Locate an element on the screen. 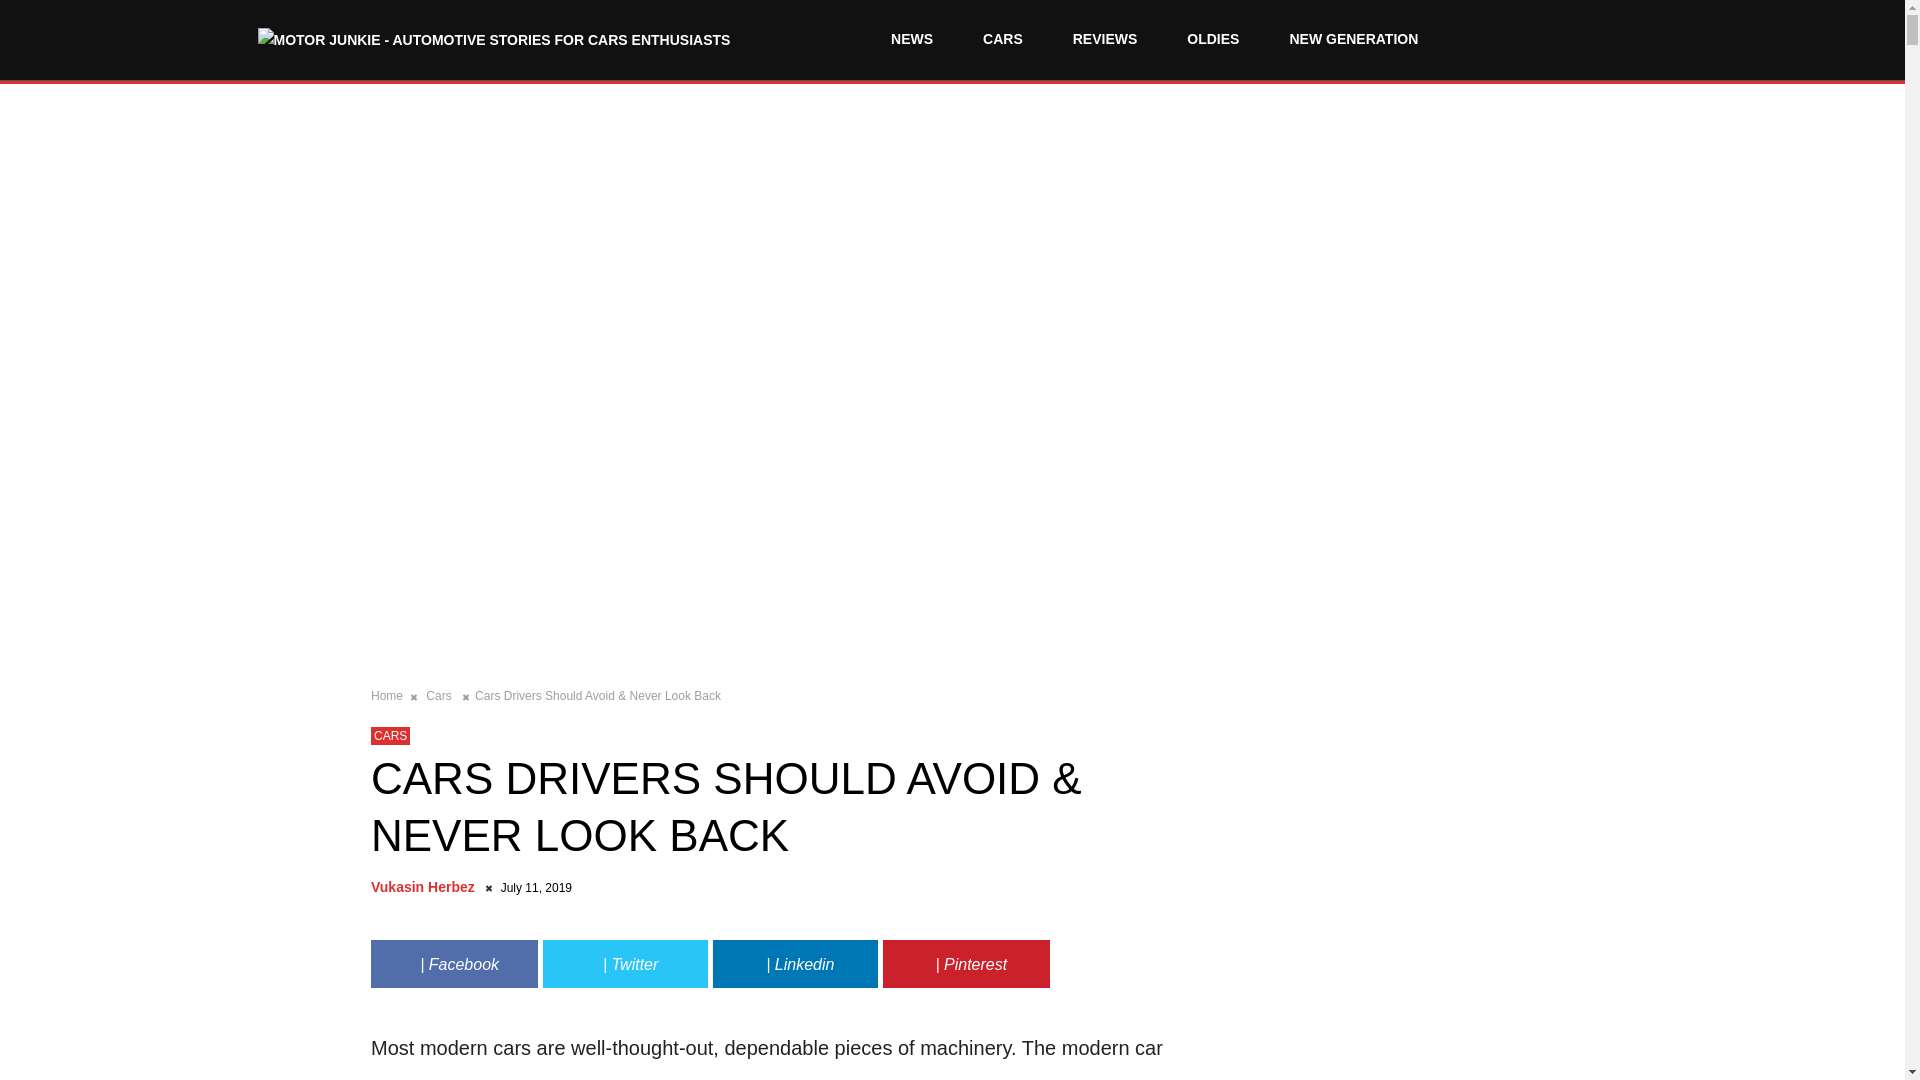  CARS is located at coordinates (390, 736).